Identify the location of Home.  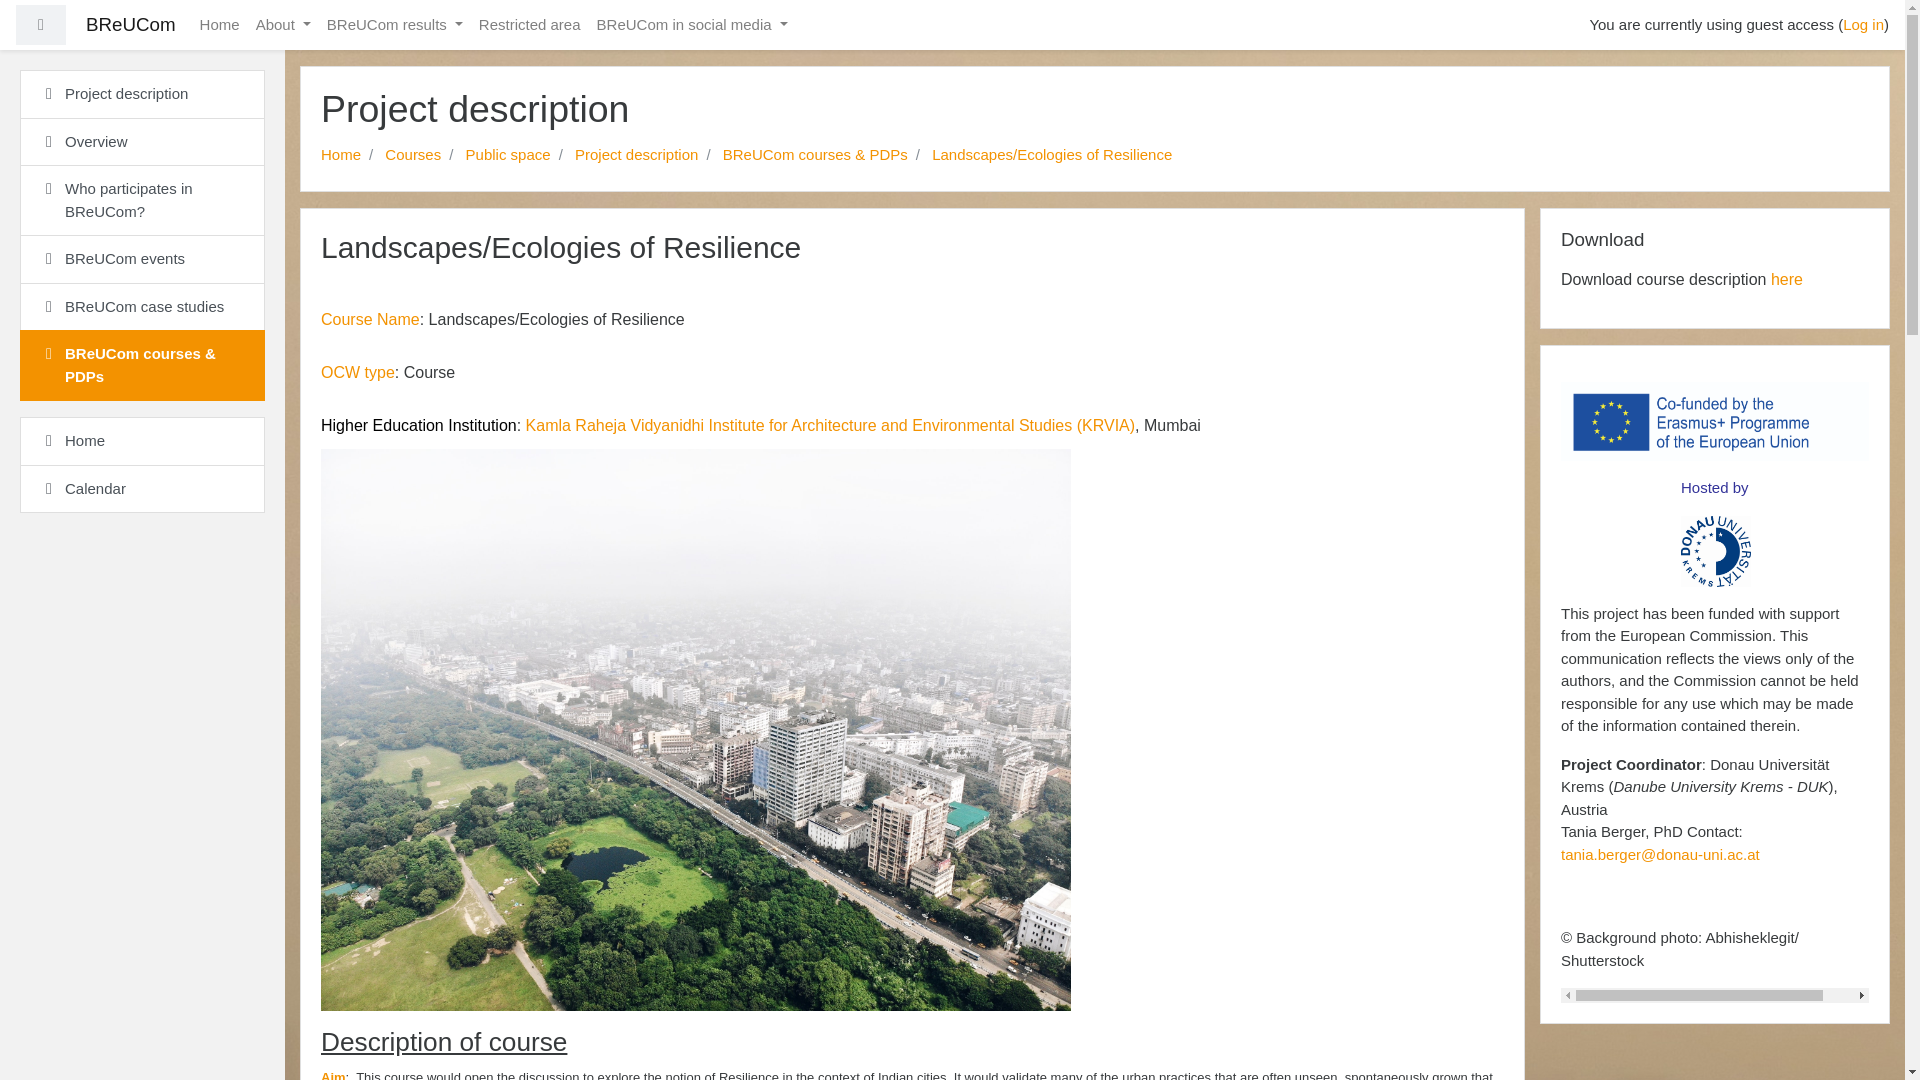
(340, 154).